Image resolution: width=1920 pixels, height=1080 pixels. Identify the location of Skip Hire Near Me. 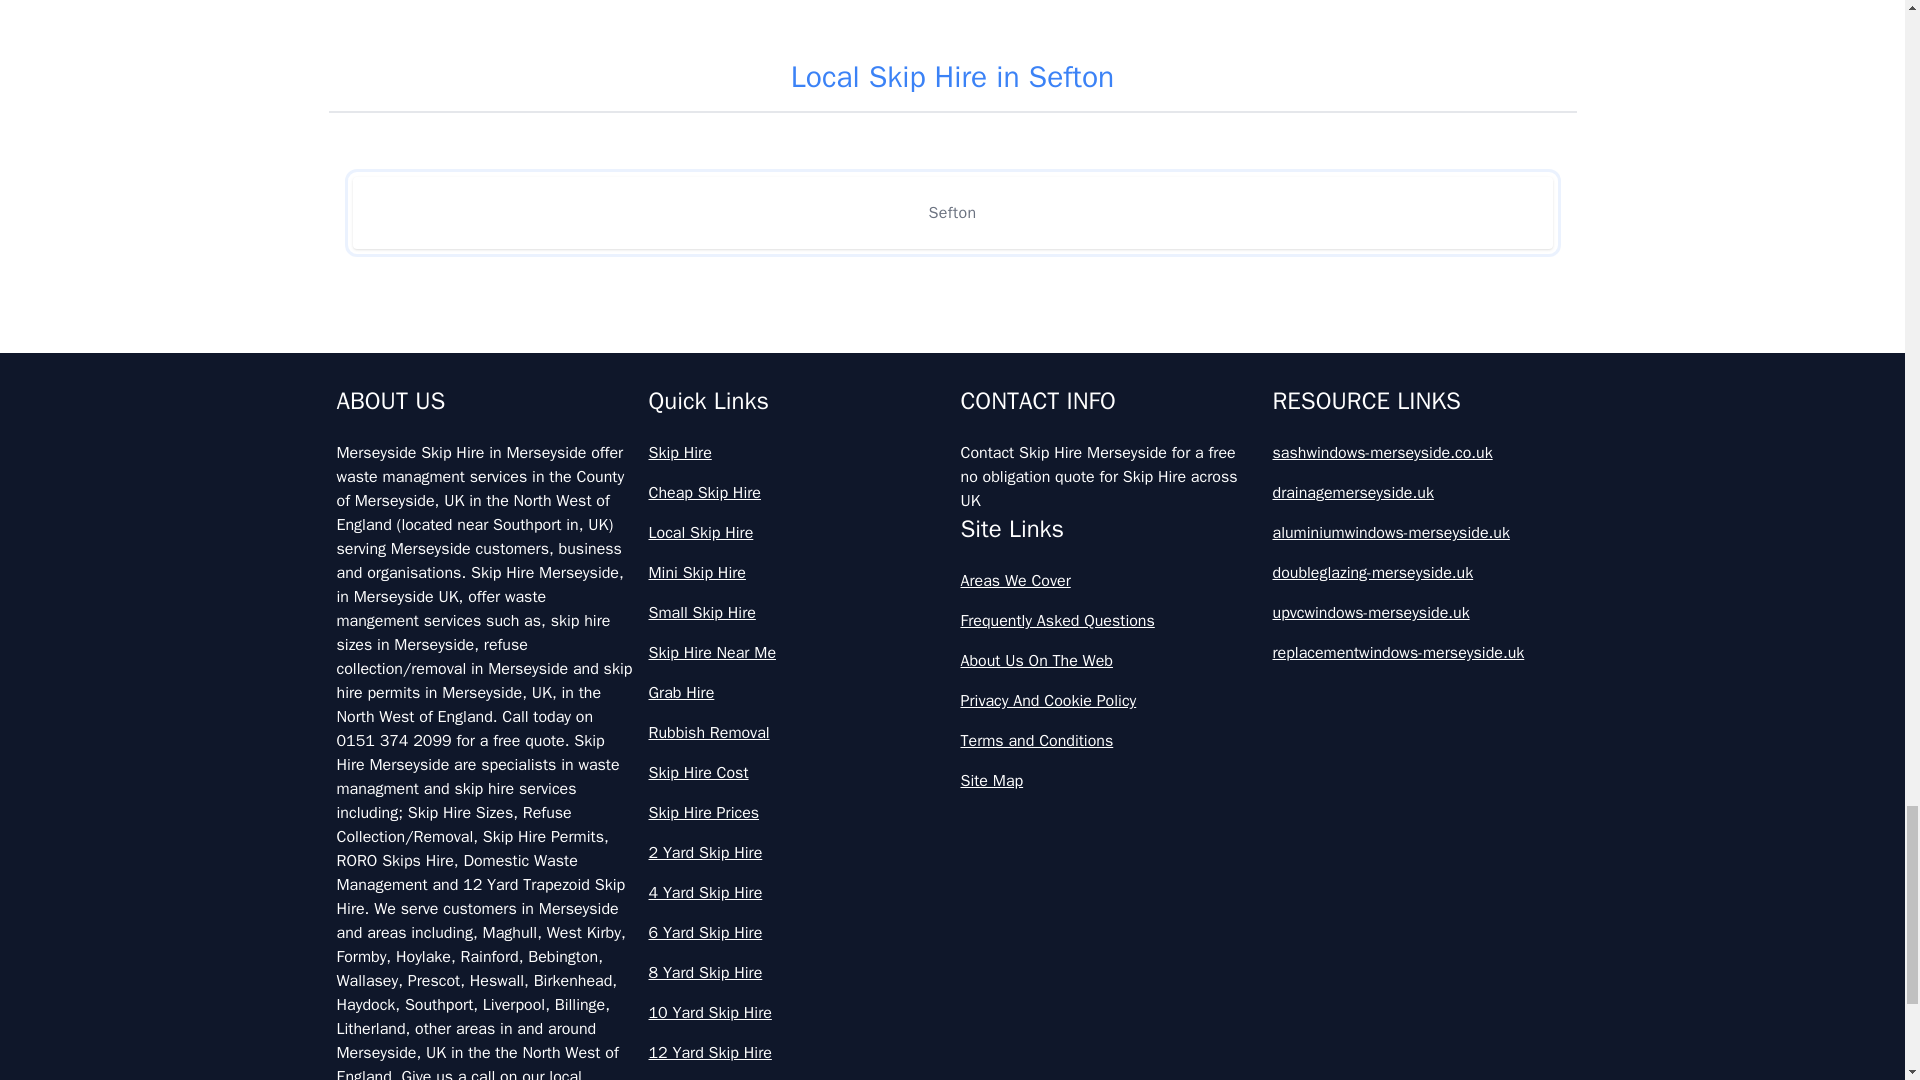
(796, 653).